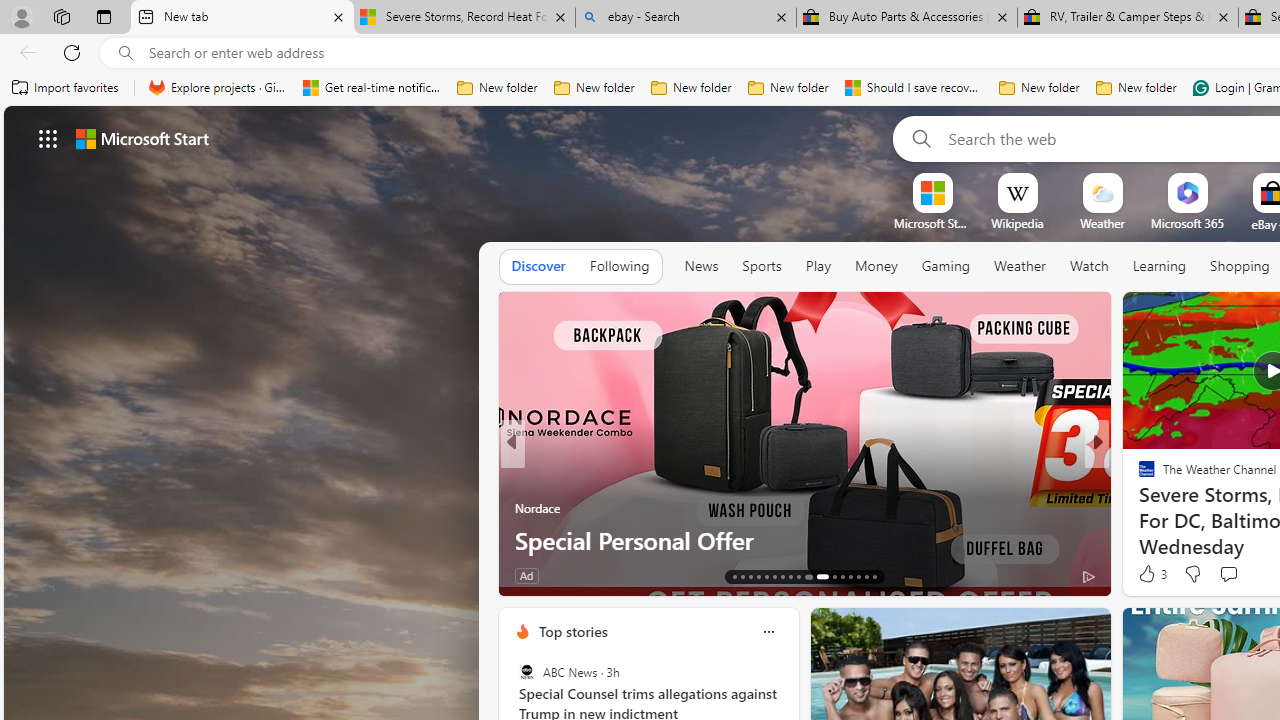 This screenshot has width=1280, height=720. What do you see at coordinates (11, 576) in the screenshot?
I see `View comments 96 Comment` at bounding box center [11, 576].